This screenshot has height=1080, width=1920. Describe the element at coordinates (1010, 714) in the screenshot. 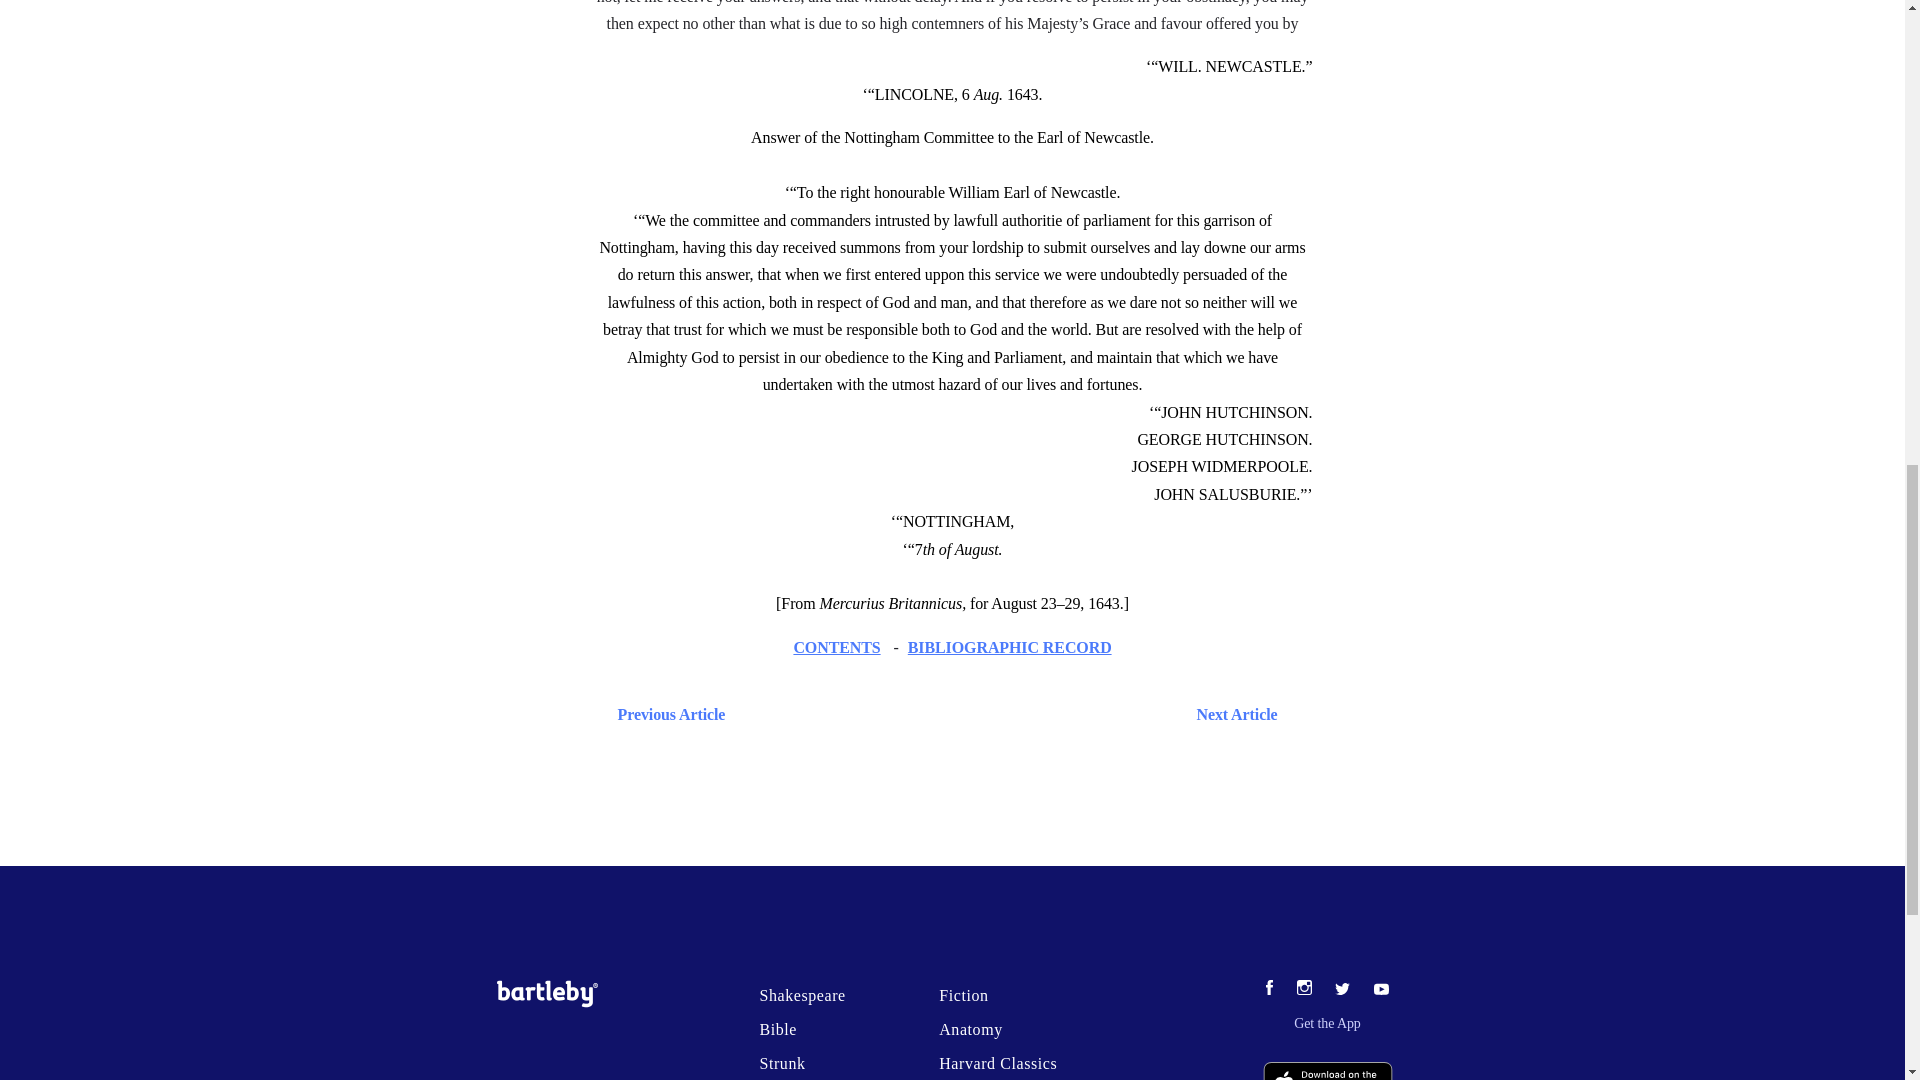

I see `Next Article` at that location.